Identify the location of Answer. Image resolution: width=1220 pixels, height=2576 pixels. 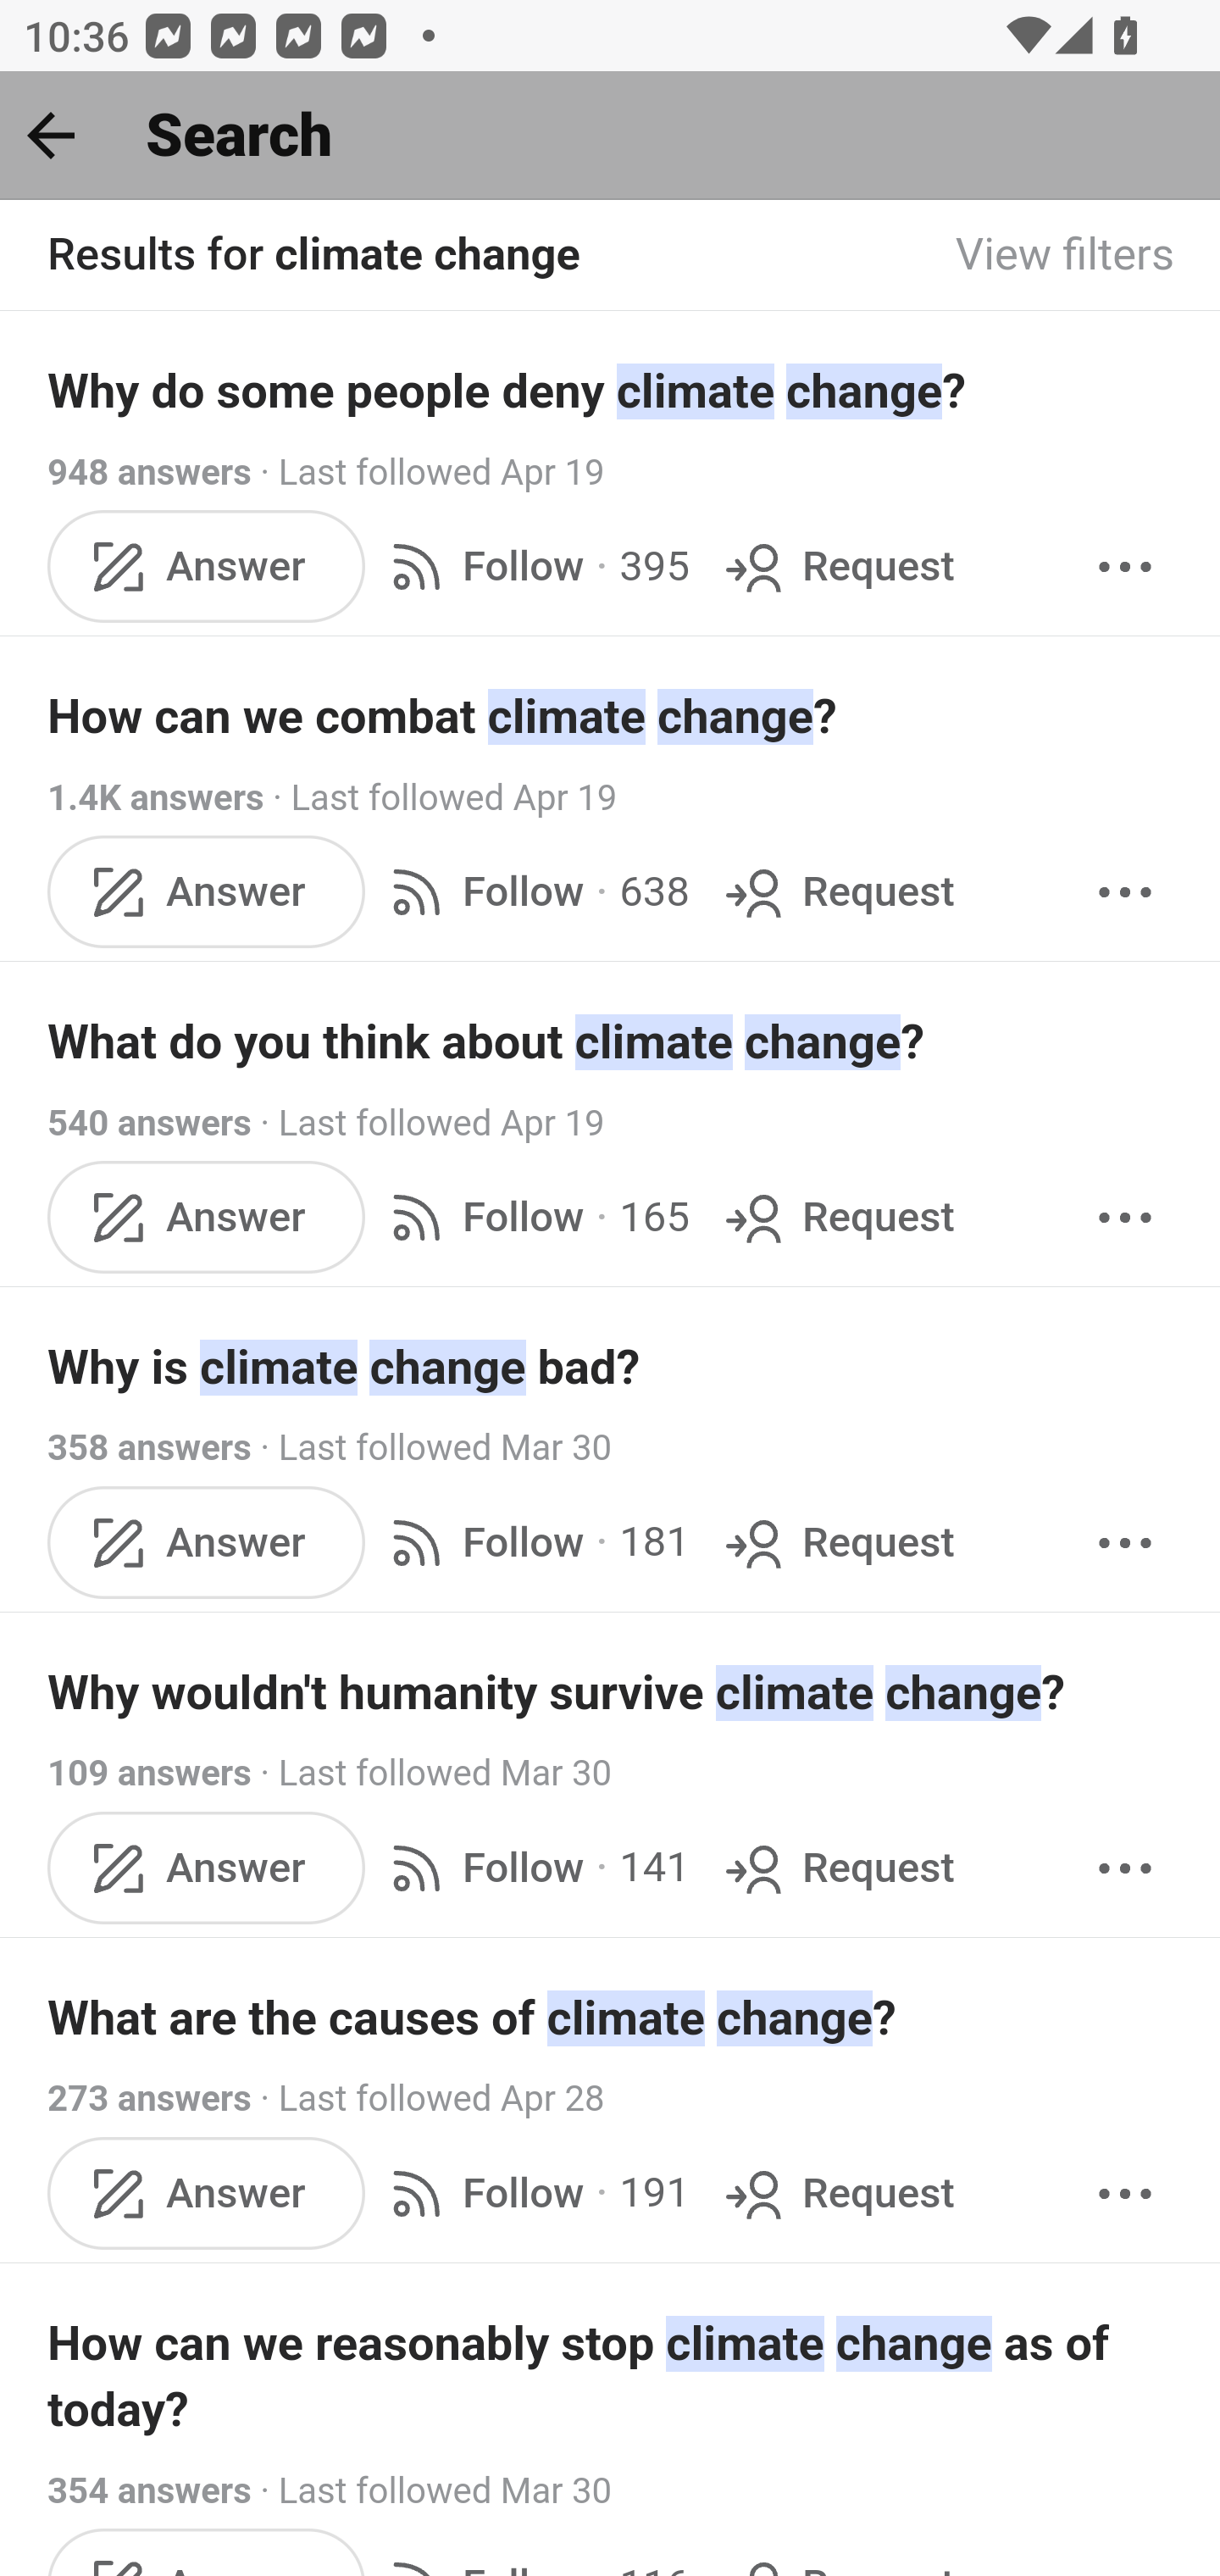
(207, 1868).